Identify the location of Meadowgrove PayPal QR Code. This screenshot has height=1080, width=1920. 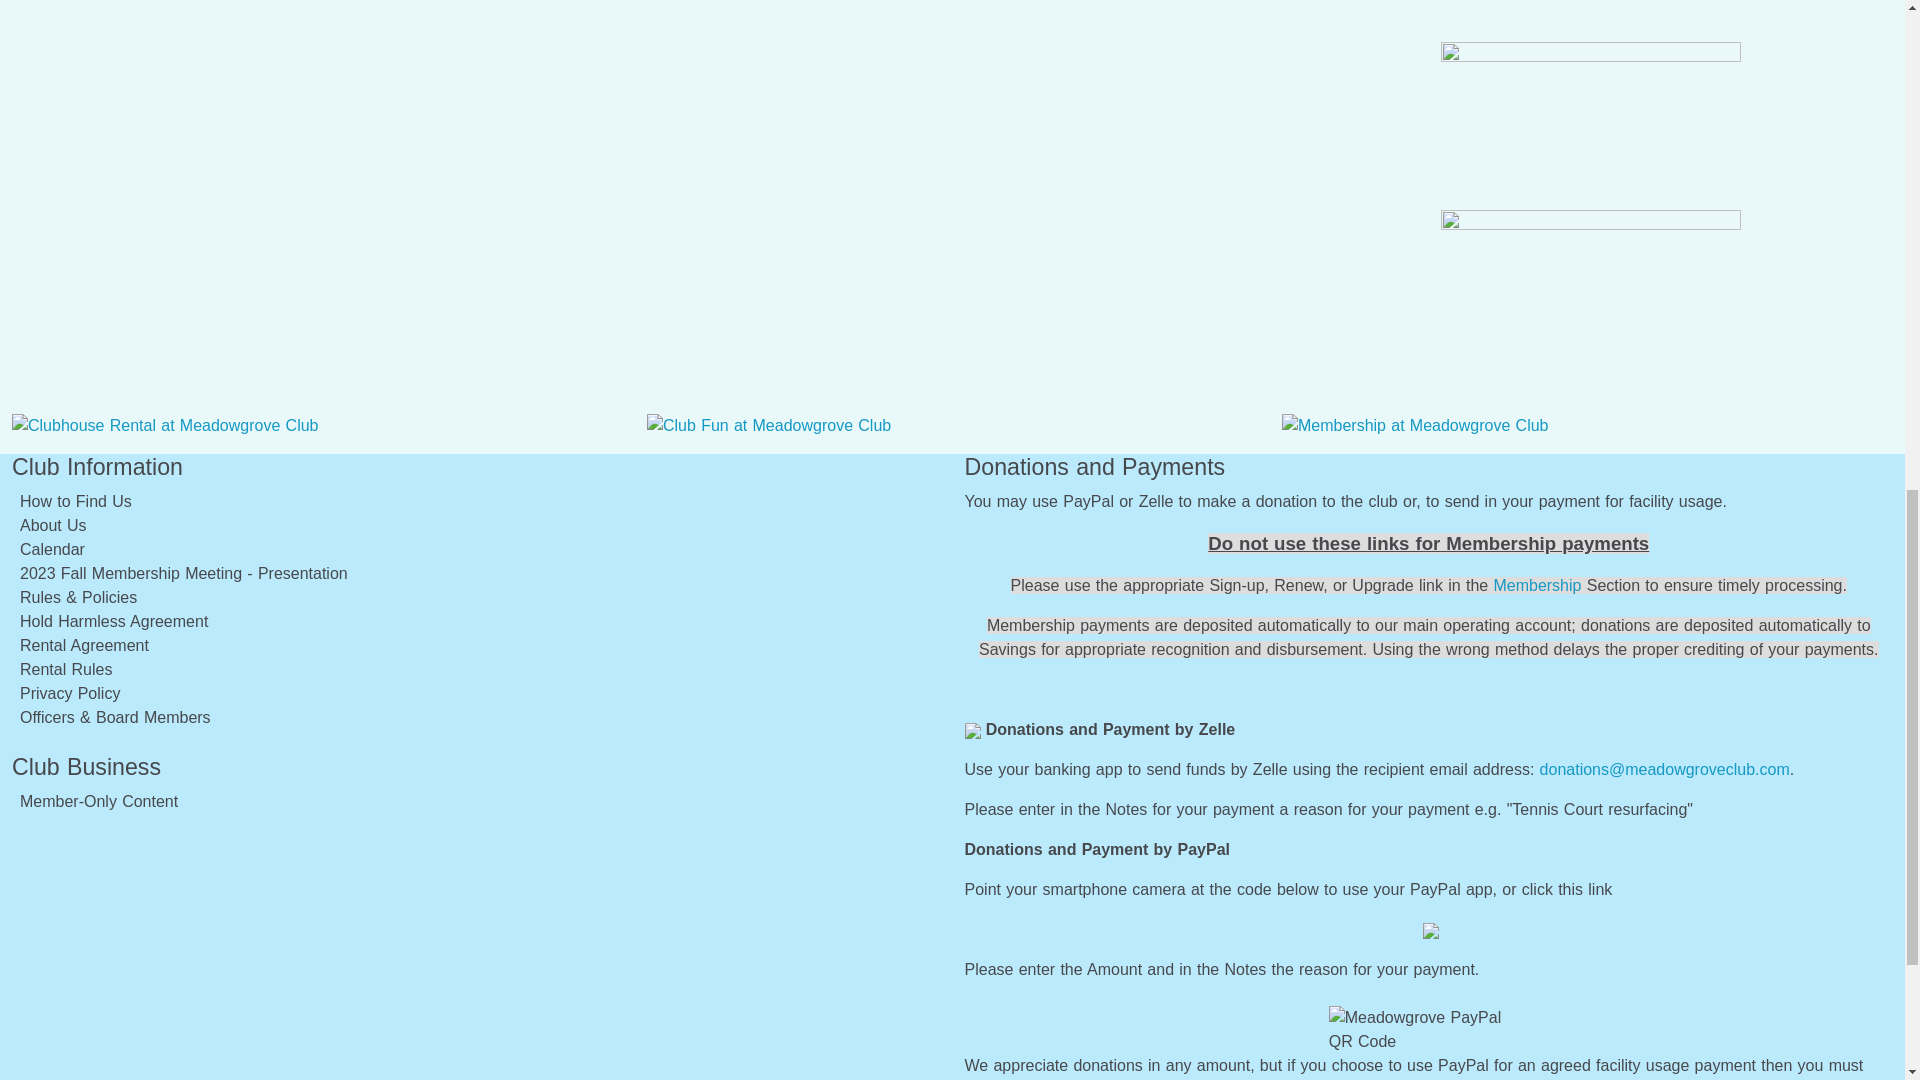
(1428, 1030).